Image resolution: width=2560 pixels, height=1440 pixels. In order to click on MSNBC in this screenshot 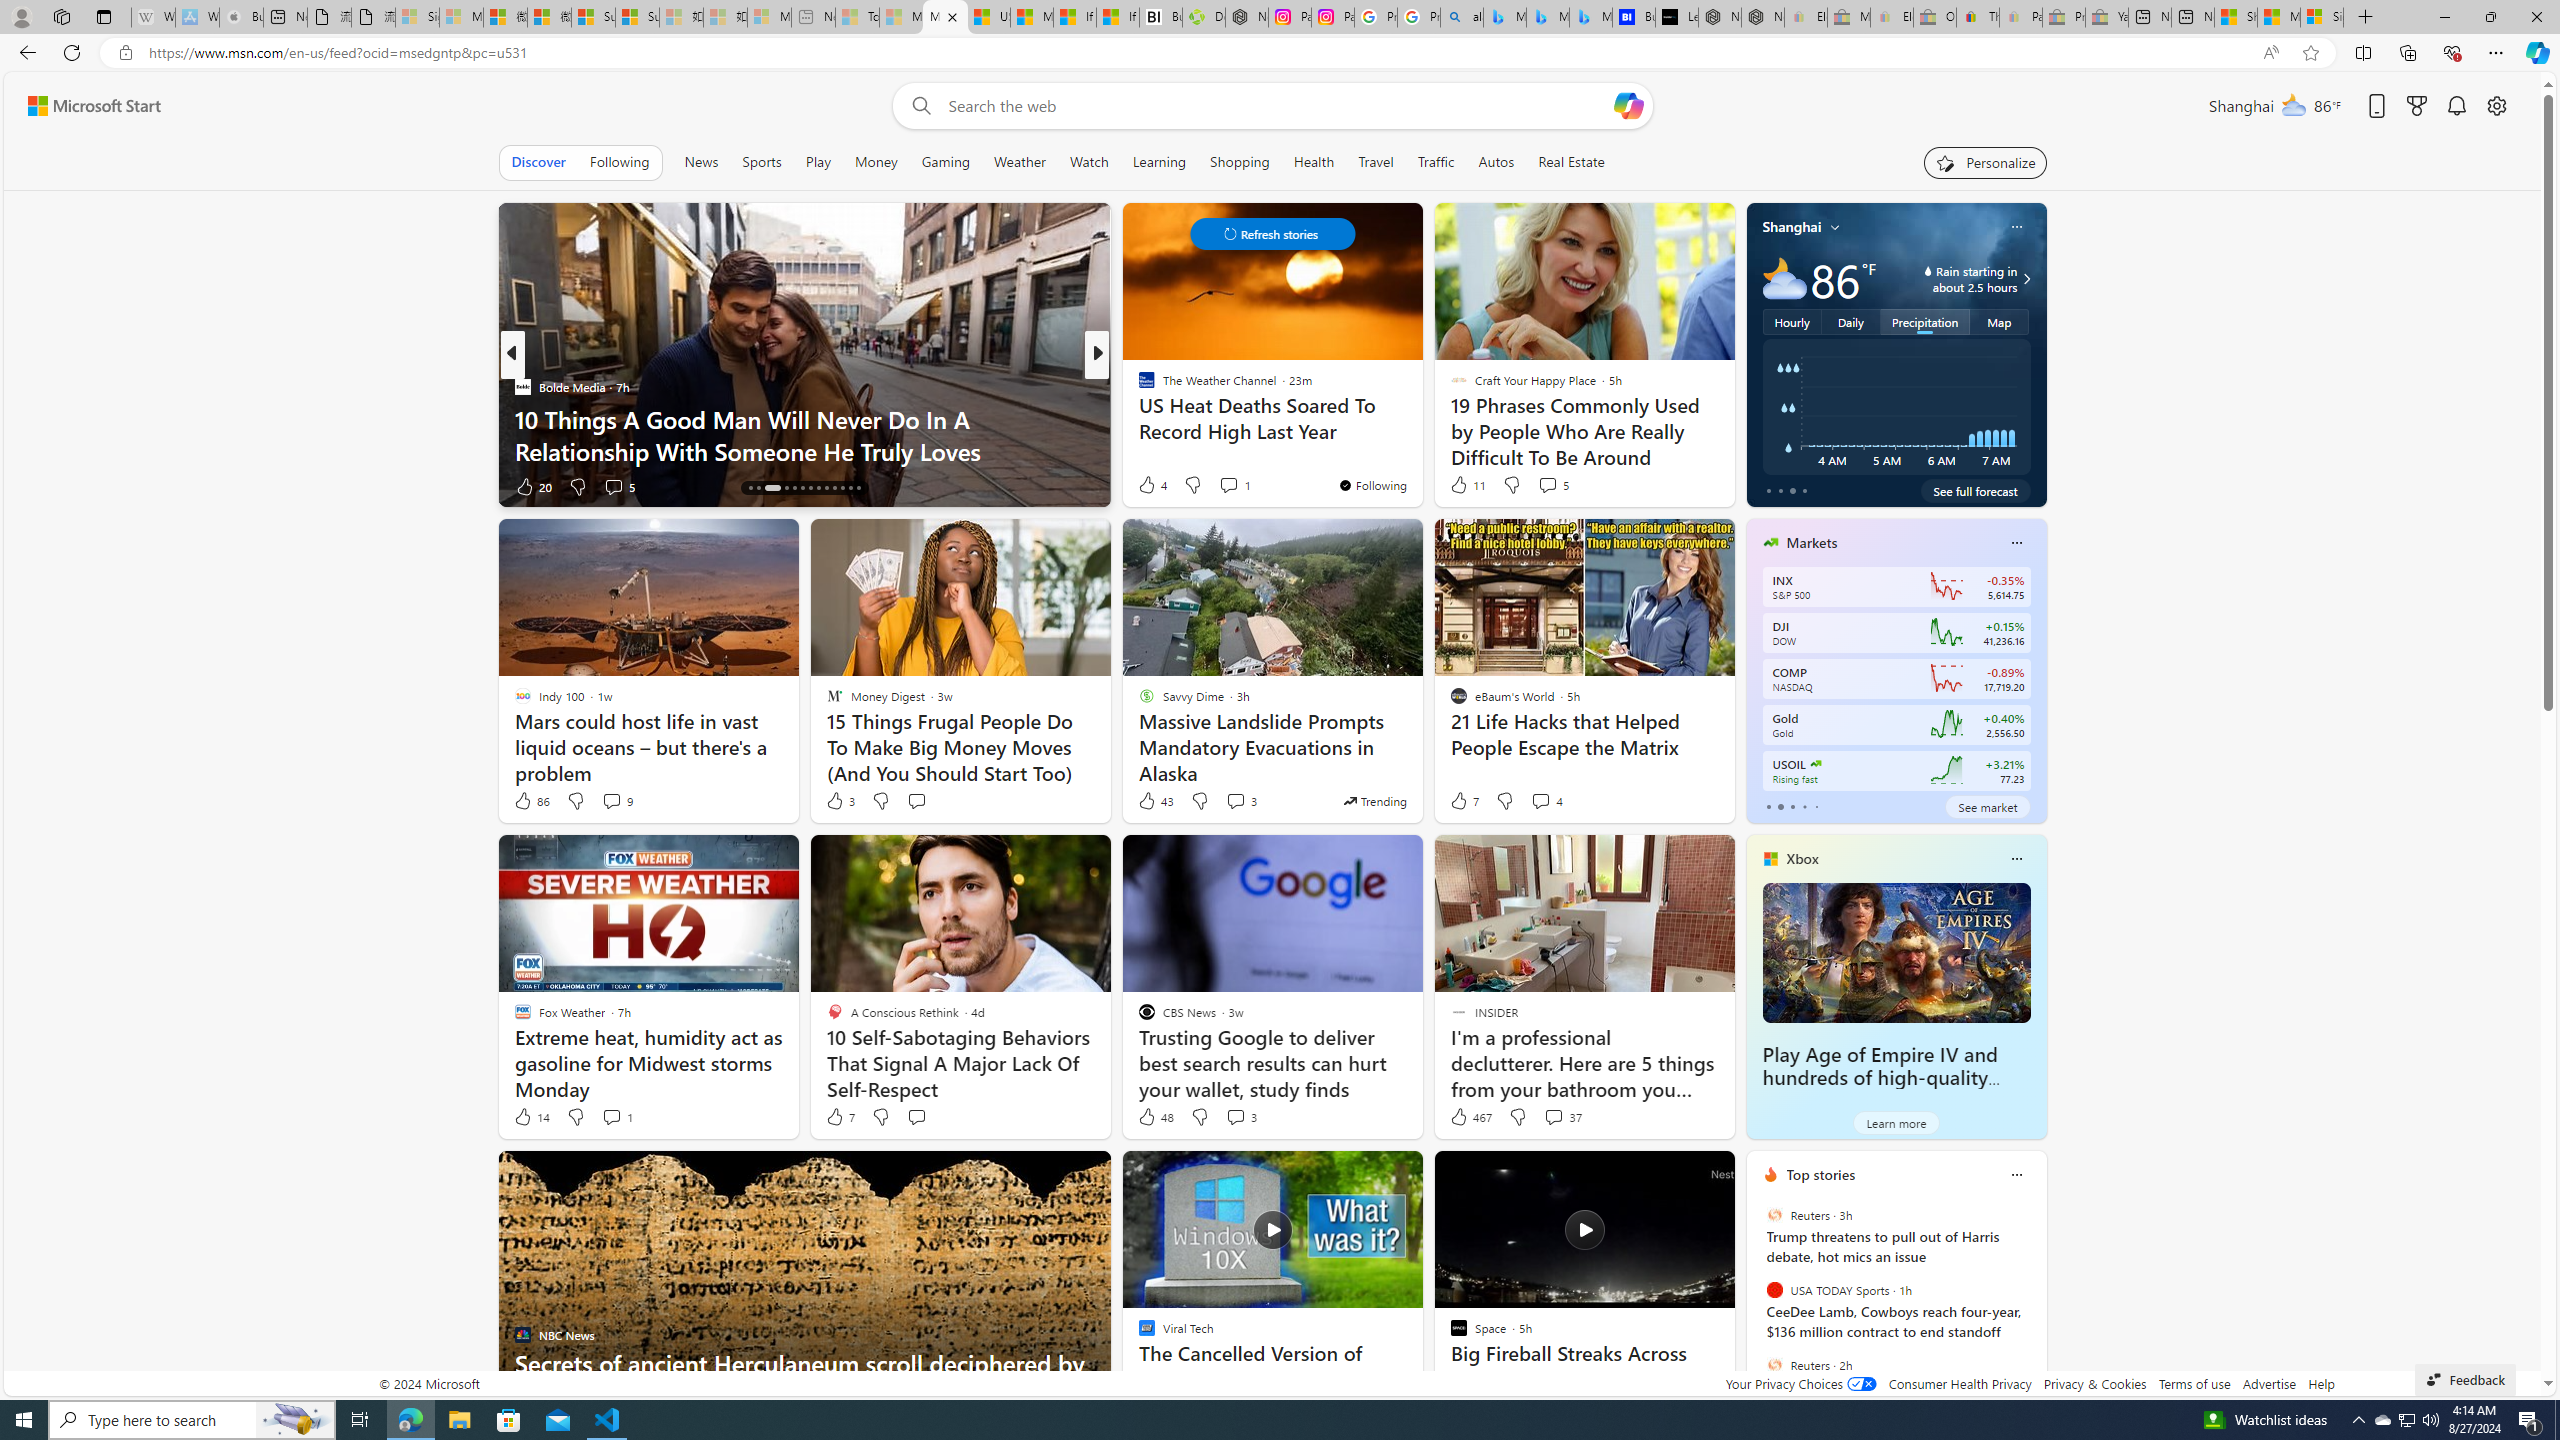, I will do `click(1137, 386)`.